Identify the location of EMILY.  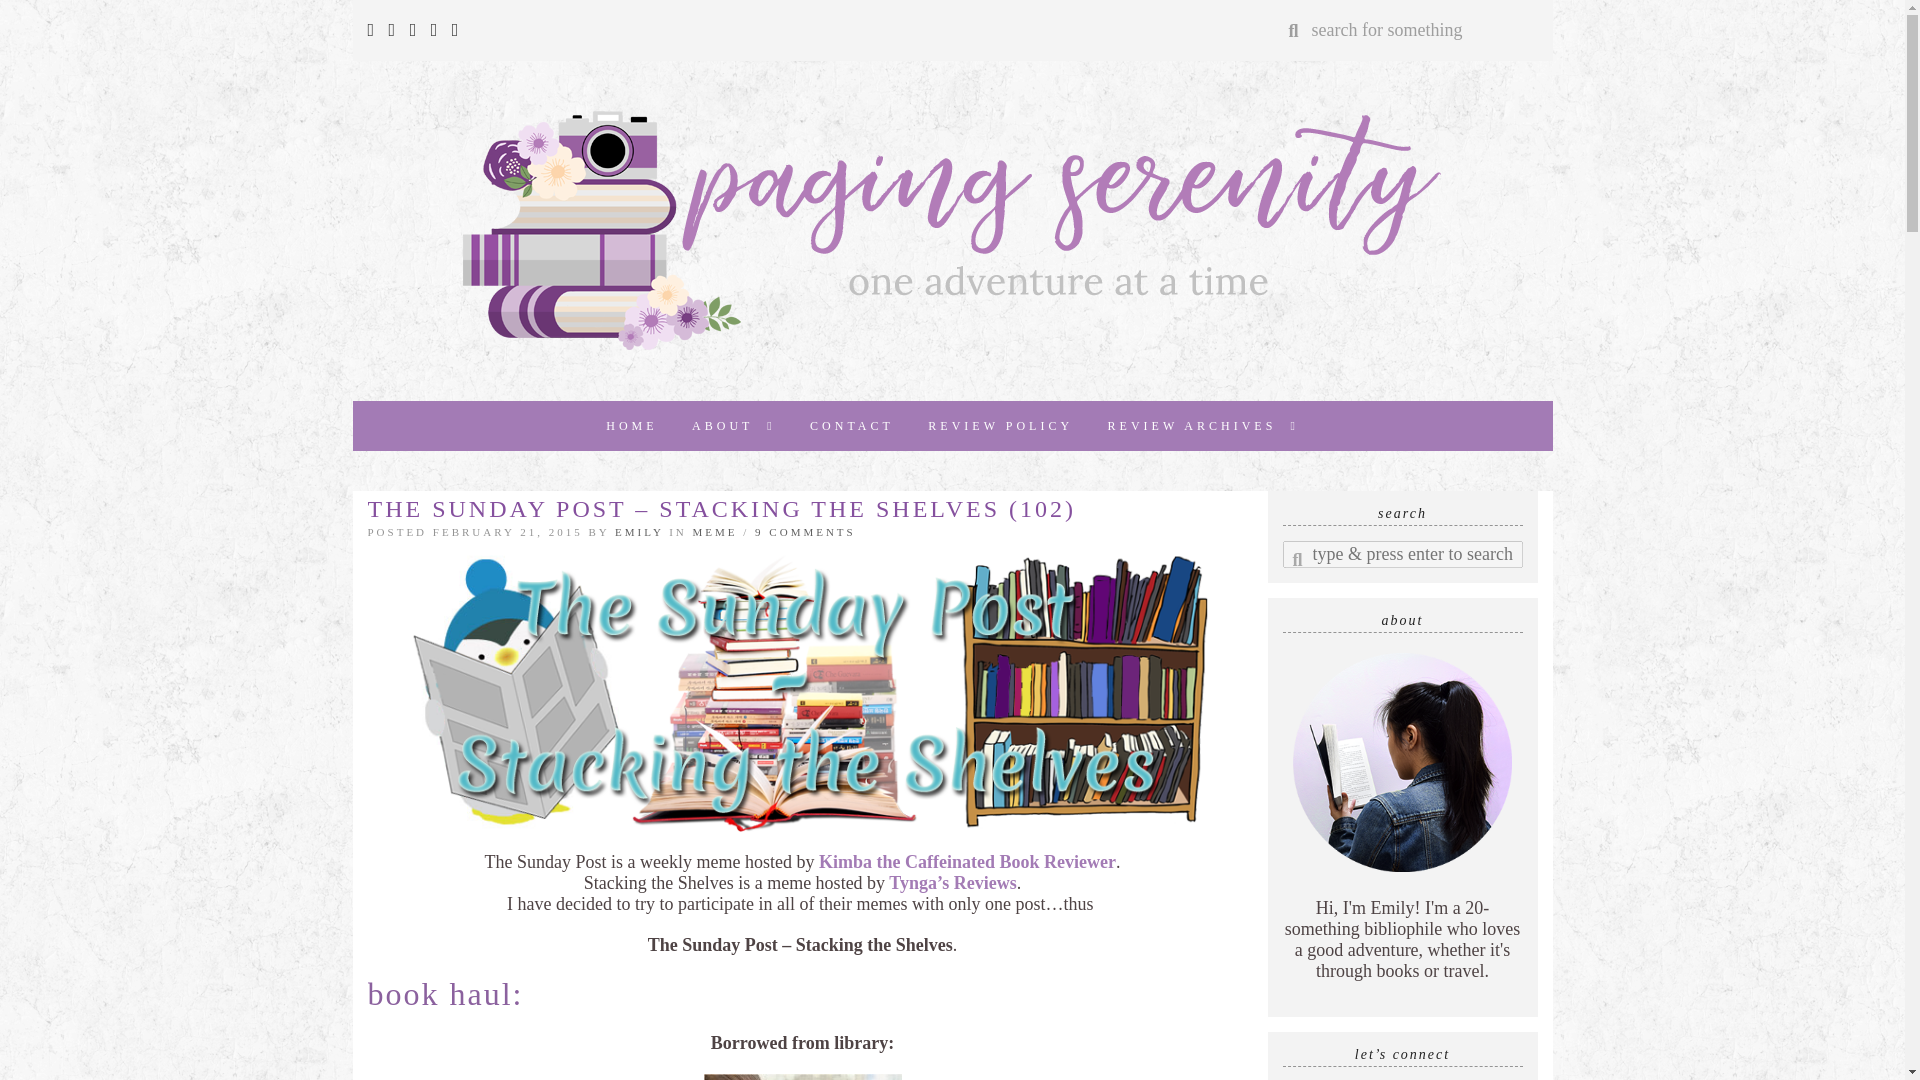
(638, 531).